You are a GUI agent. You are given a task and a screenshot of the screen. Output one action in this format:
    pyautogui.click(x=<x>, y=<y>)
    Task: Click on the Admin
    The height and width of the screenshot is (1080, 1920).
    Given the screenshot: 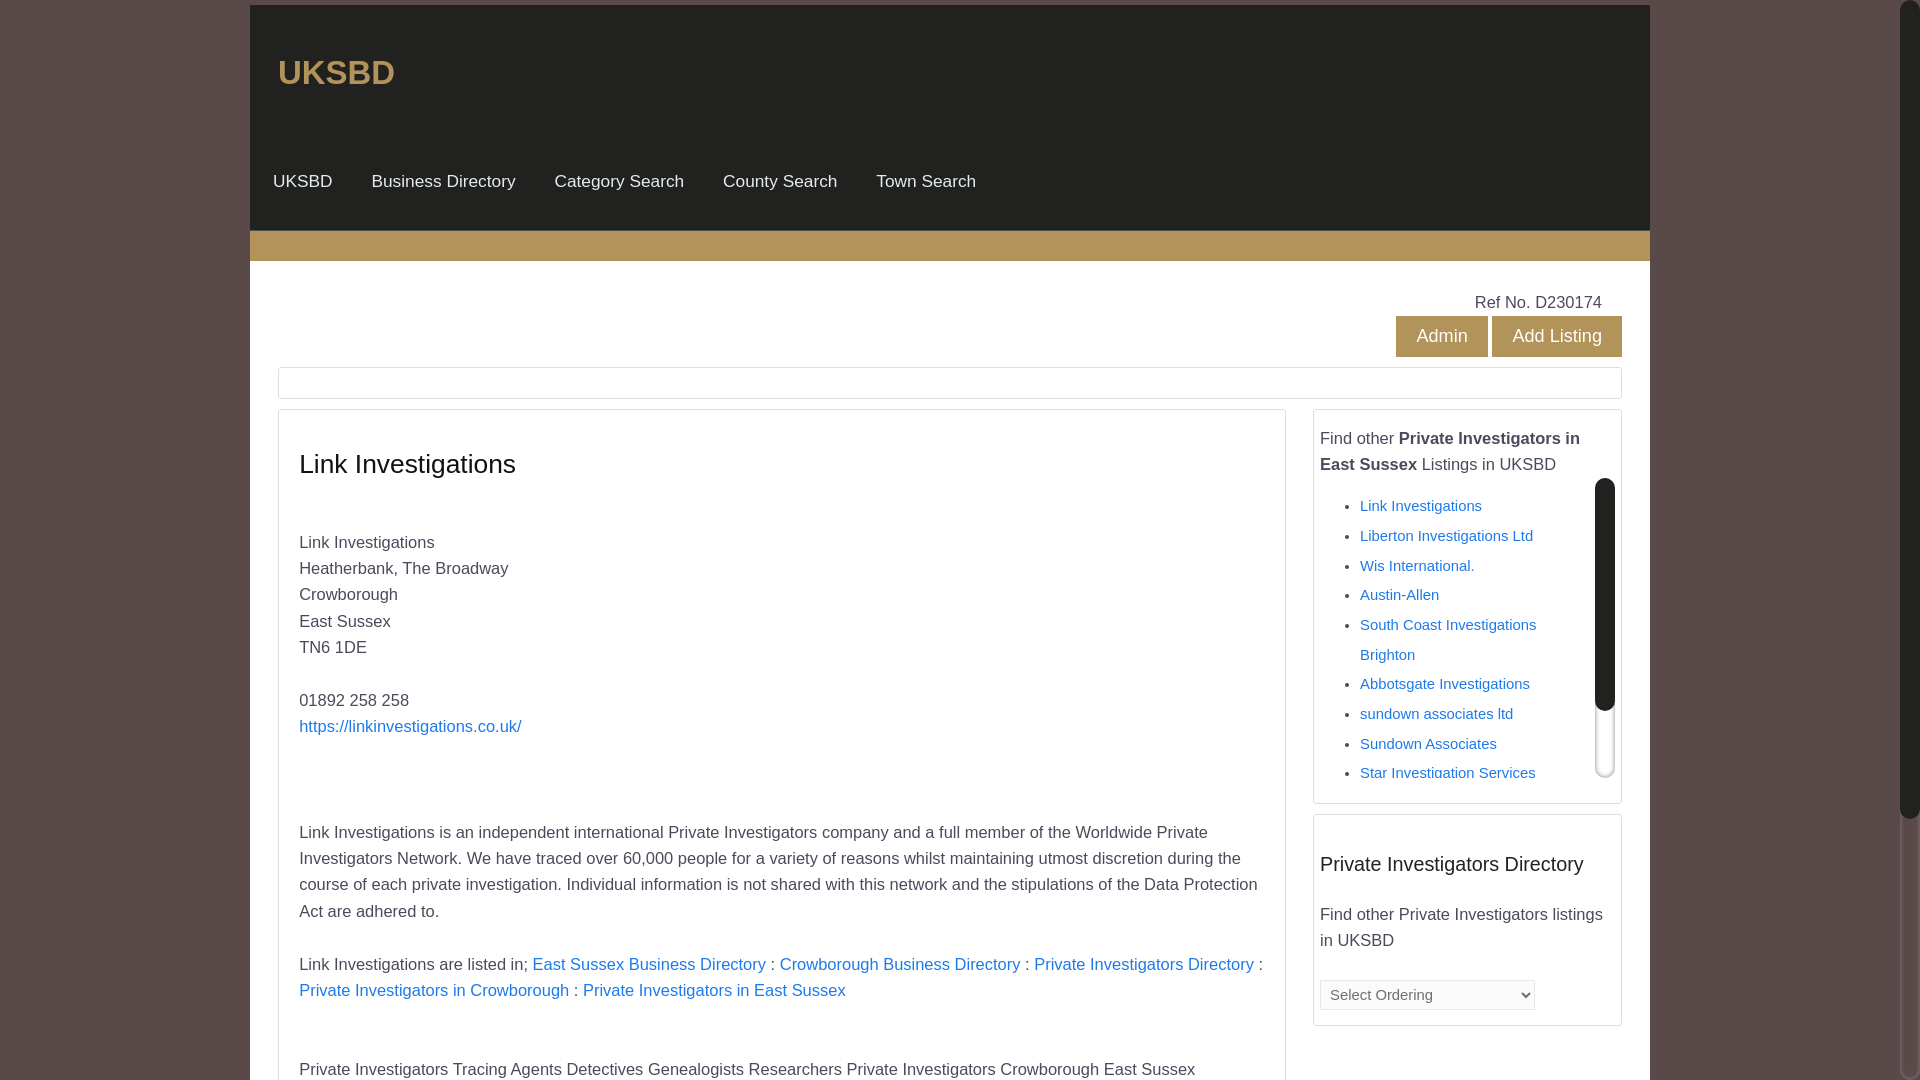 What is the action you would take?
    pyautogui.click(x=1440, y=336)
    